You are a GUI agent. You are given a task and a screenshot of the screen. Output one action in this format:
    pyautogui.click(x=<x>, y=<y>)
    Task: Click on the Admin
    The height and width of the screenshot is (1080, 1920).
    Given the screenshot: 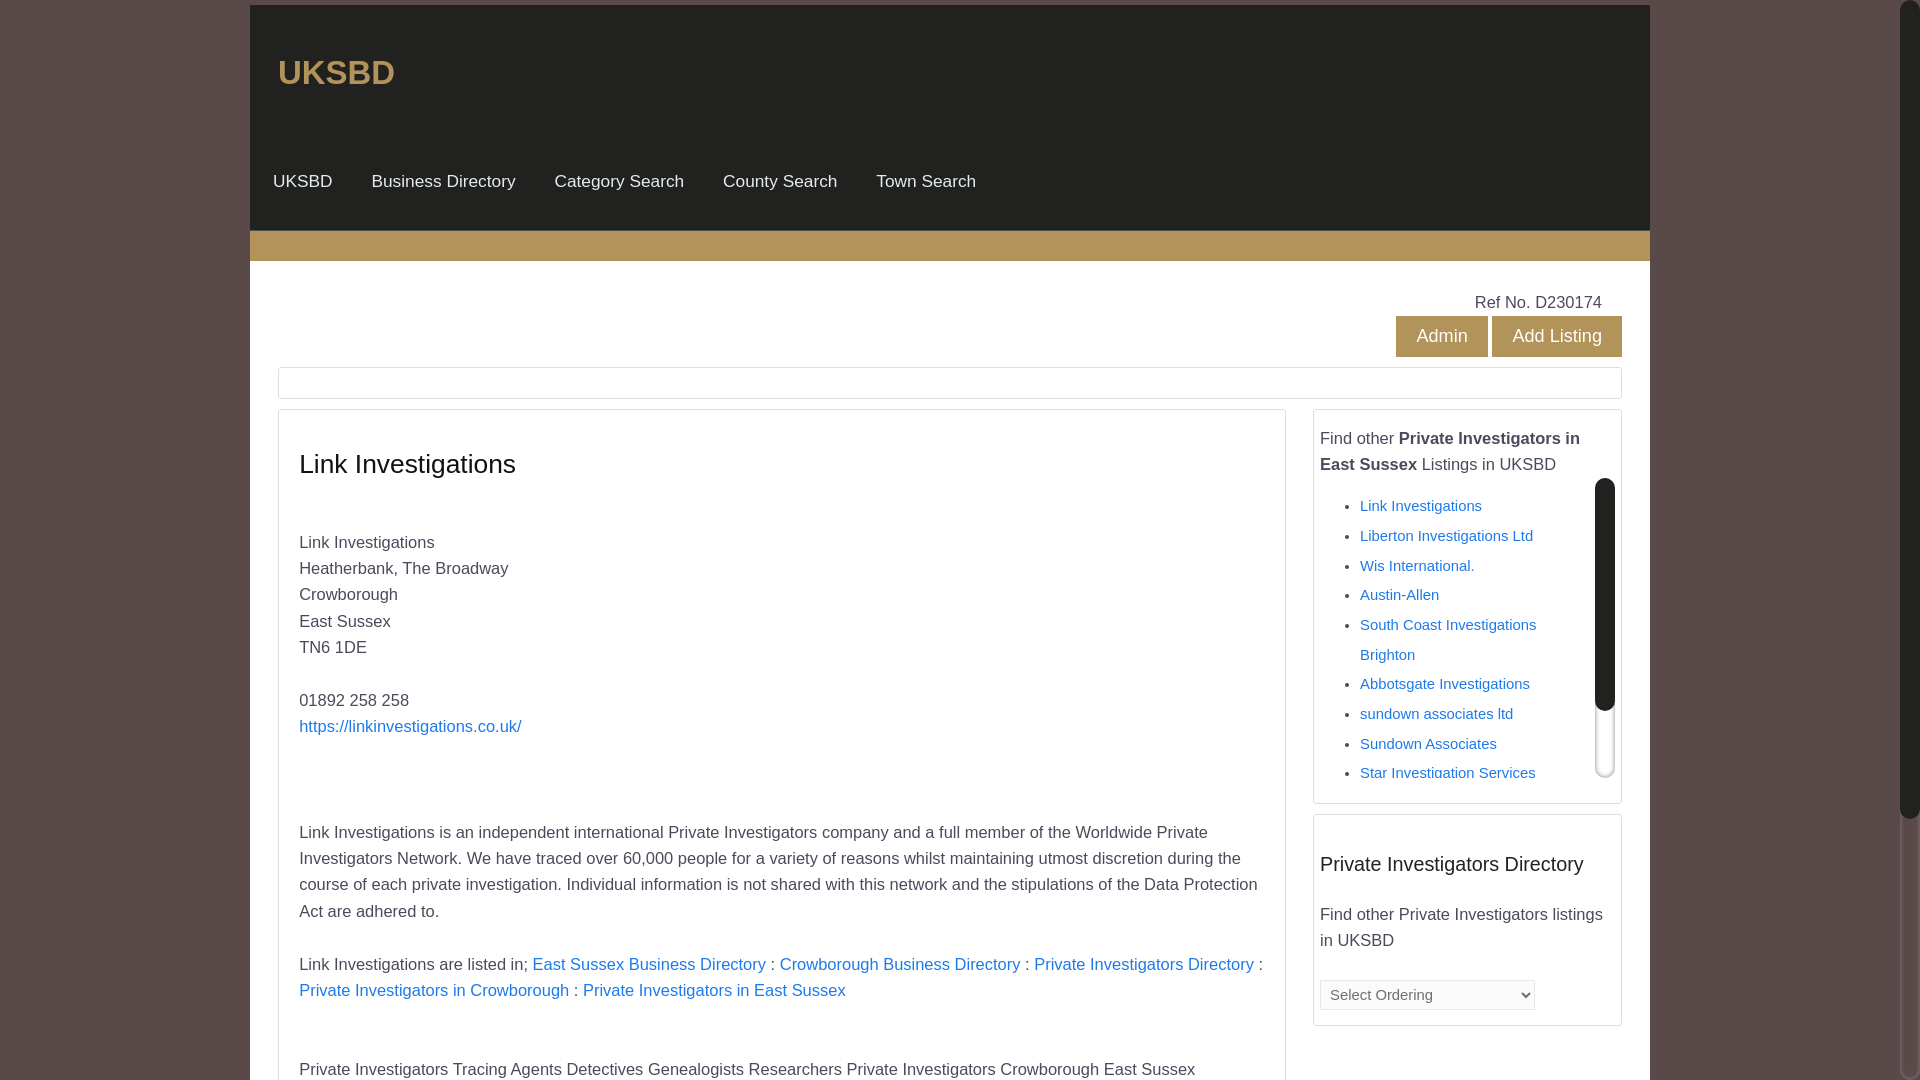 What is the action you would take?
    pyautogui.click(x=1440, y=336)
    